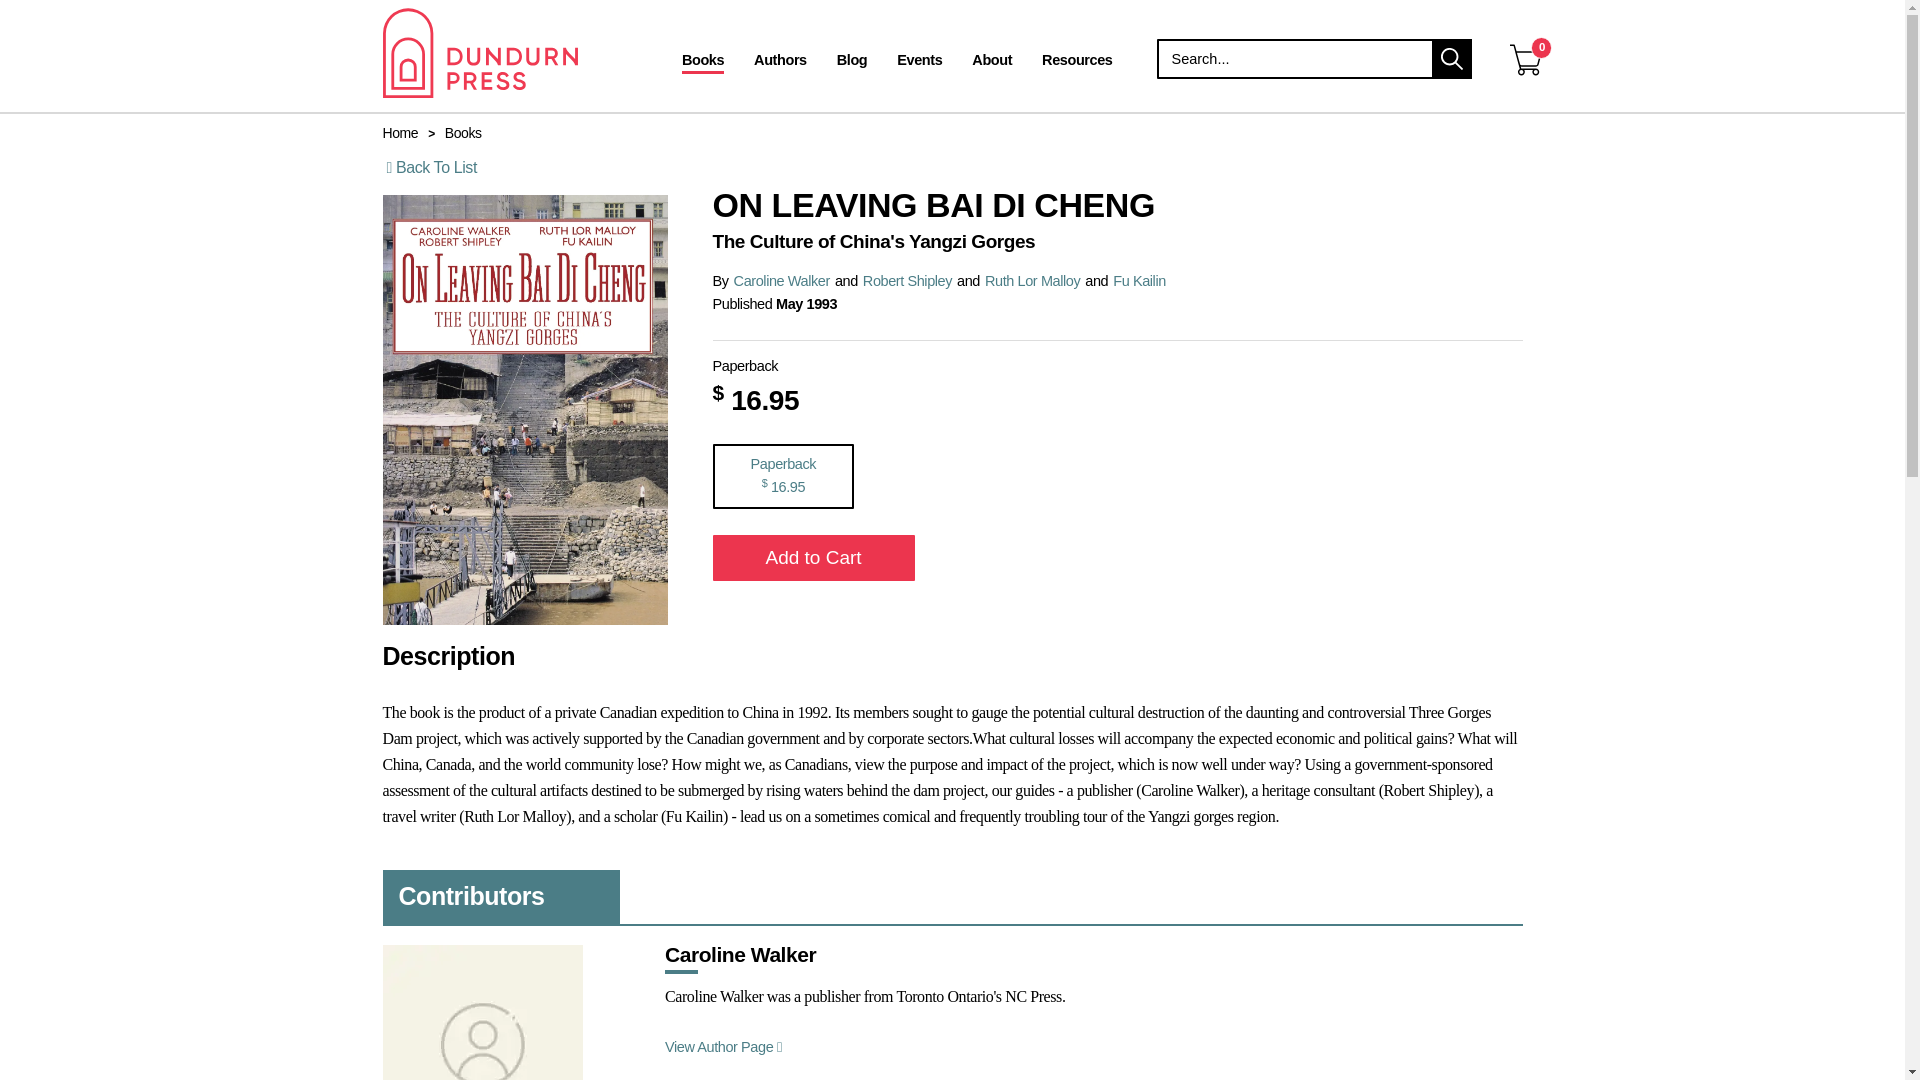 The width and height of the screenshot is (1920, 1080). I want to click on Blog, so click(852, 62).